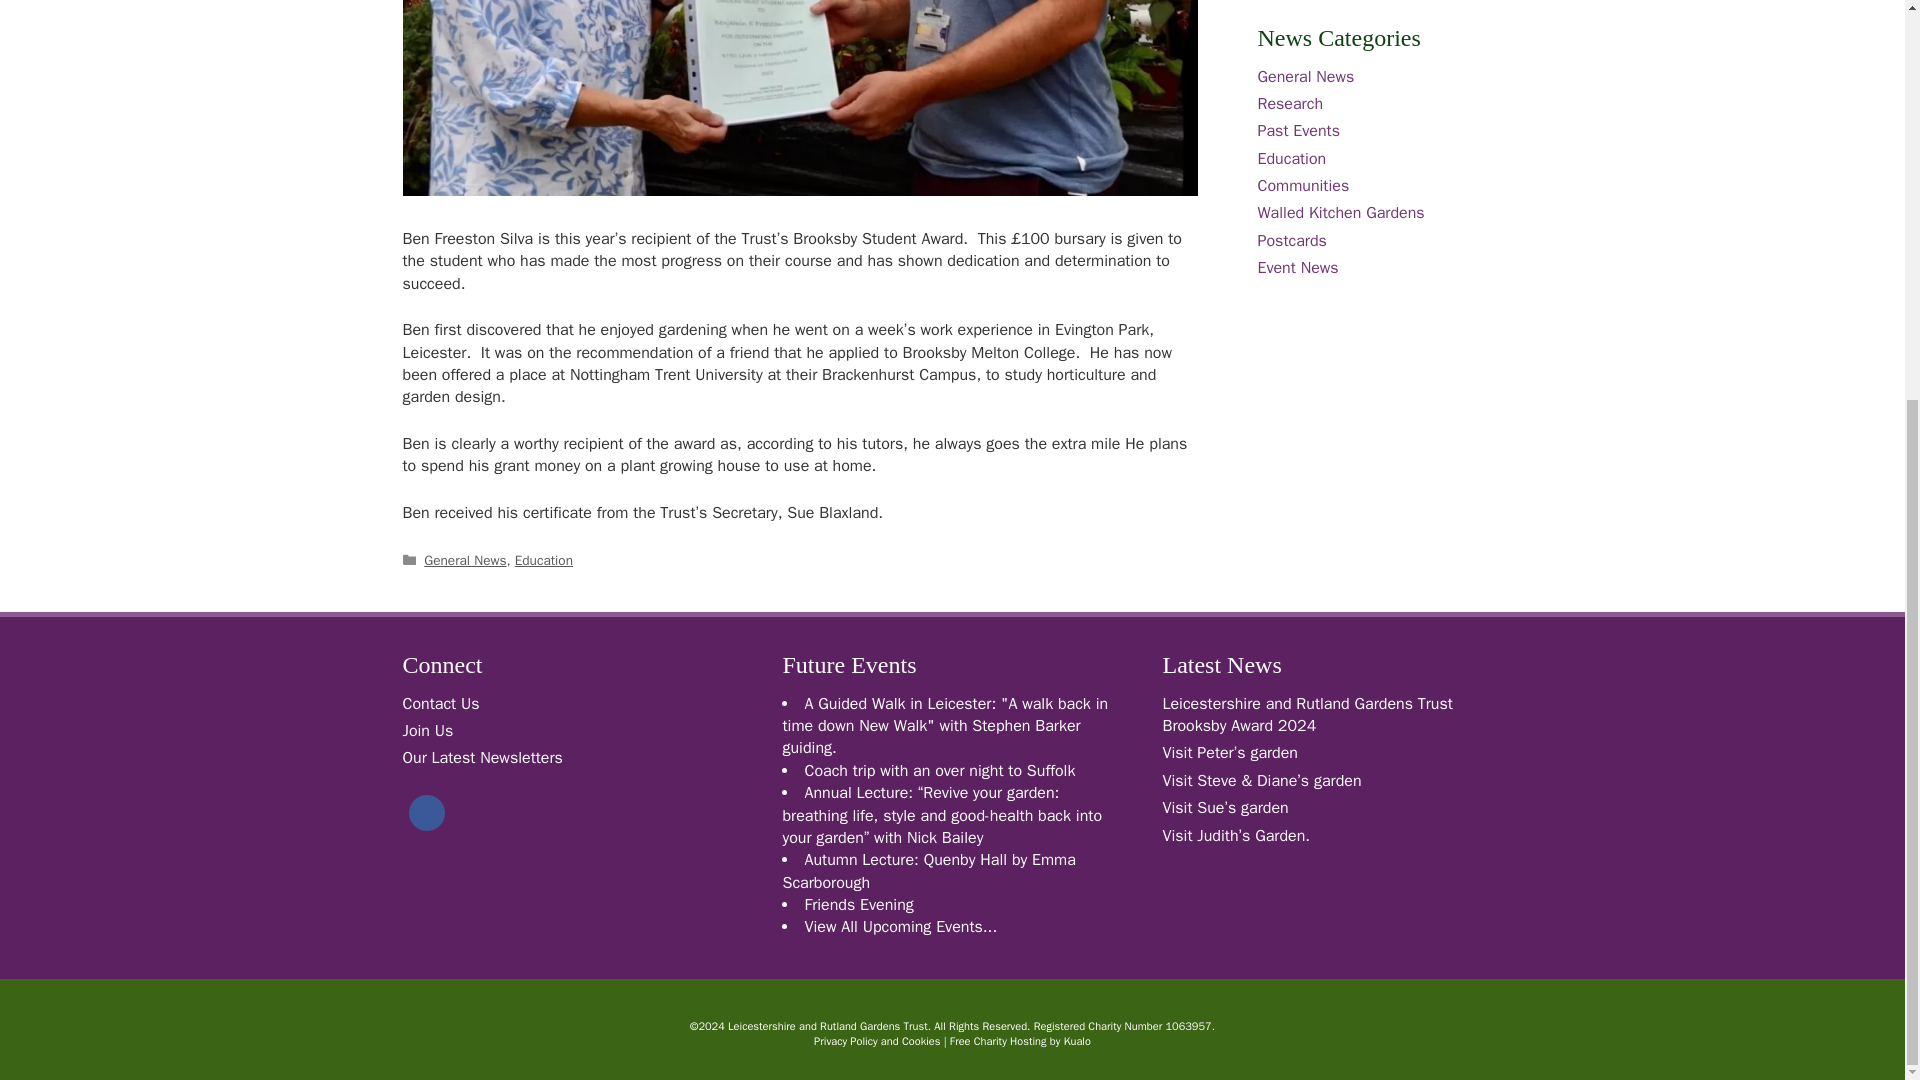  What do you see at coordinates (1340, 212) in the screenshot?
I see `Walled Kitchen Gardens` at bounding box center [1340, 212].